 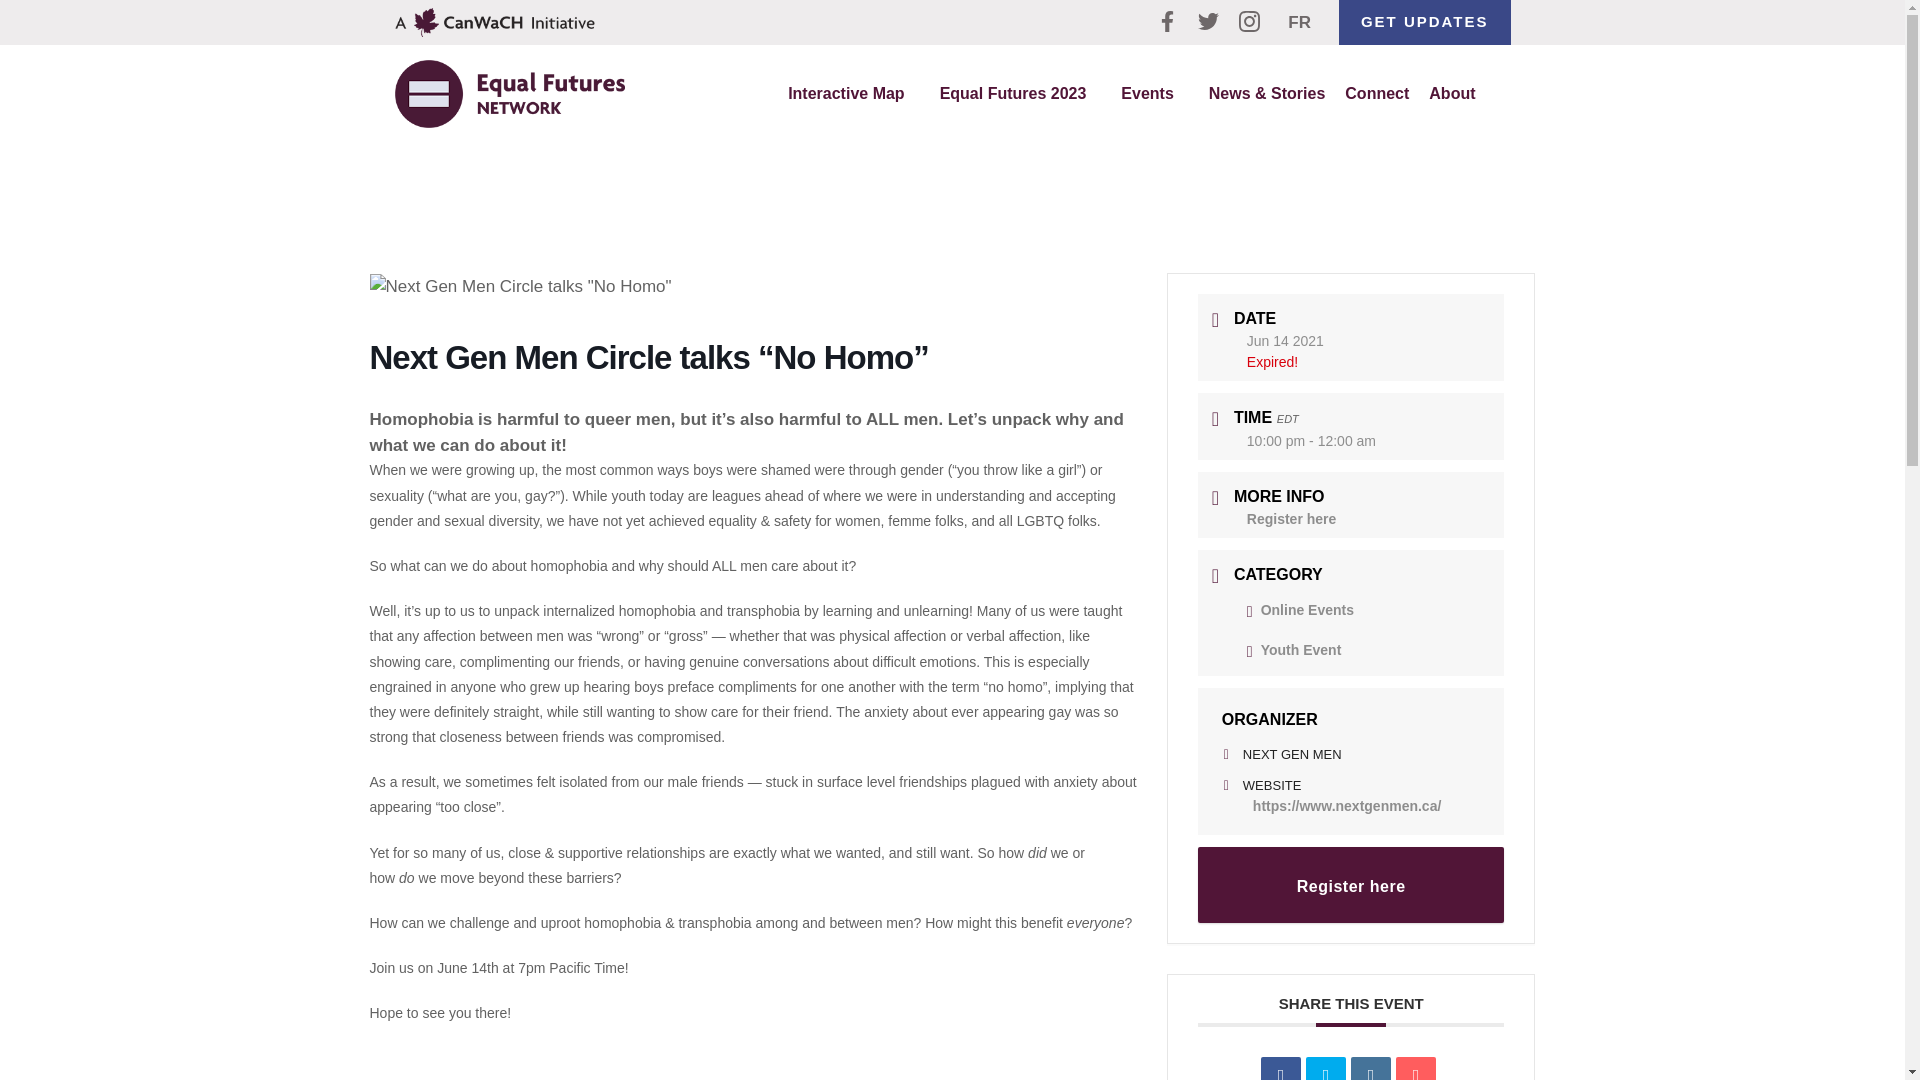 I want to click on FR, so click(x=1299, y=22).